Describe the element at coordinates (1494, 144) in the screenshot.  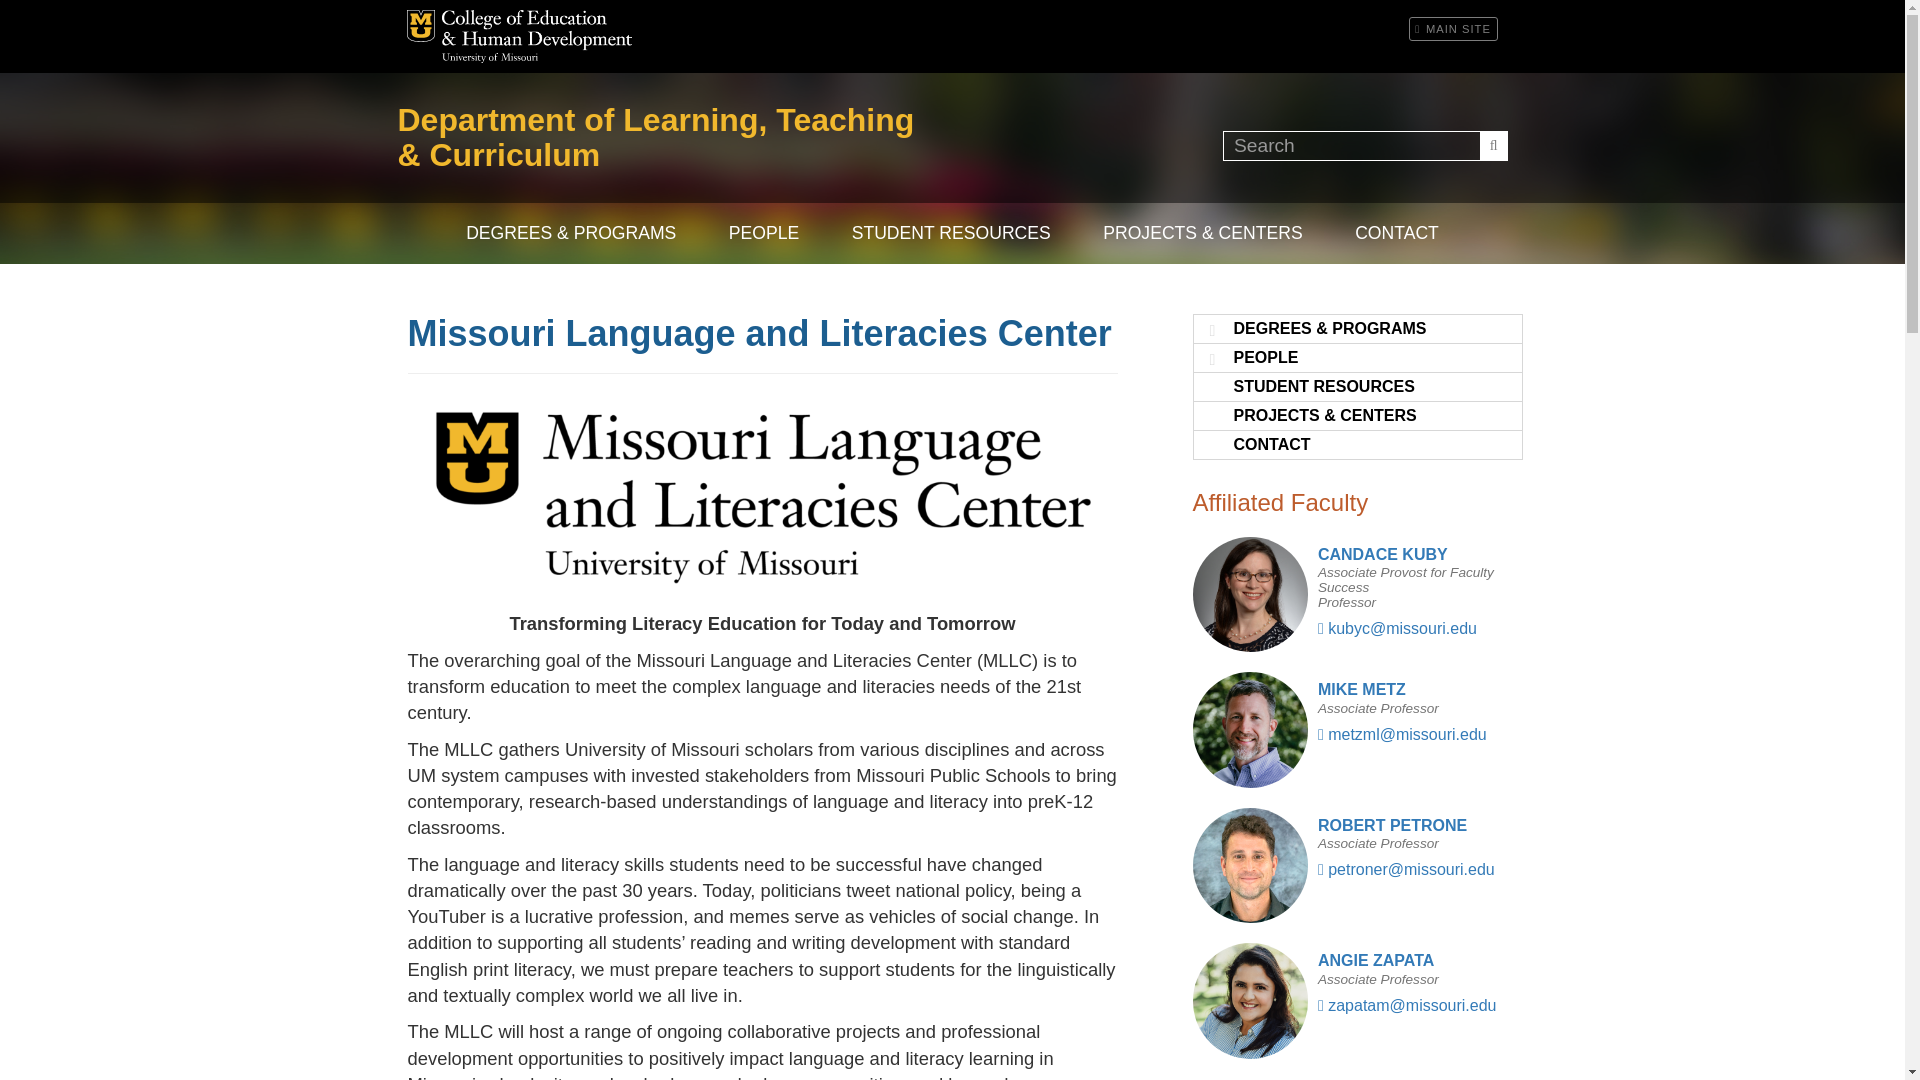
I see `SEARCH` at that location.